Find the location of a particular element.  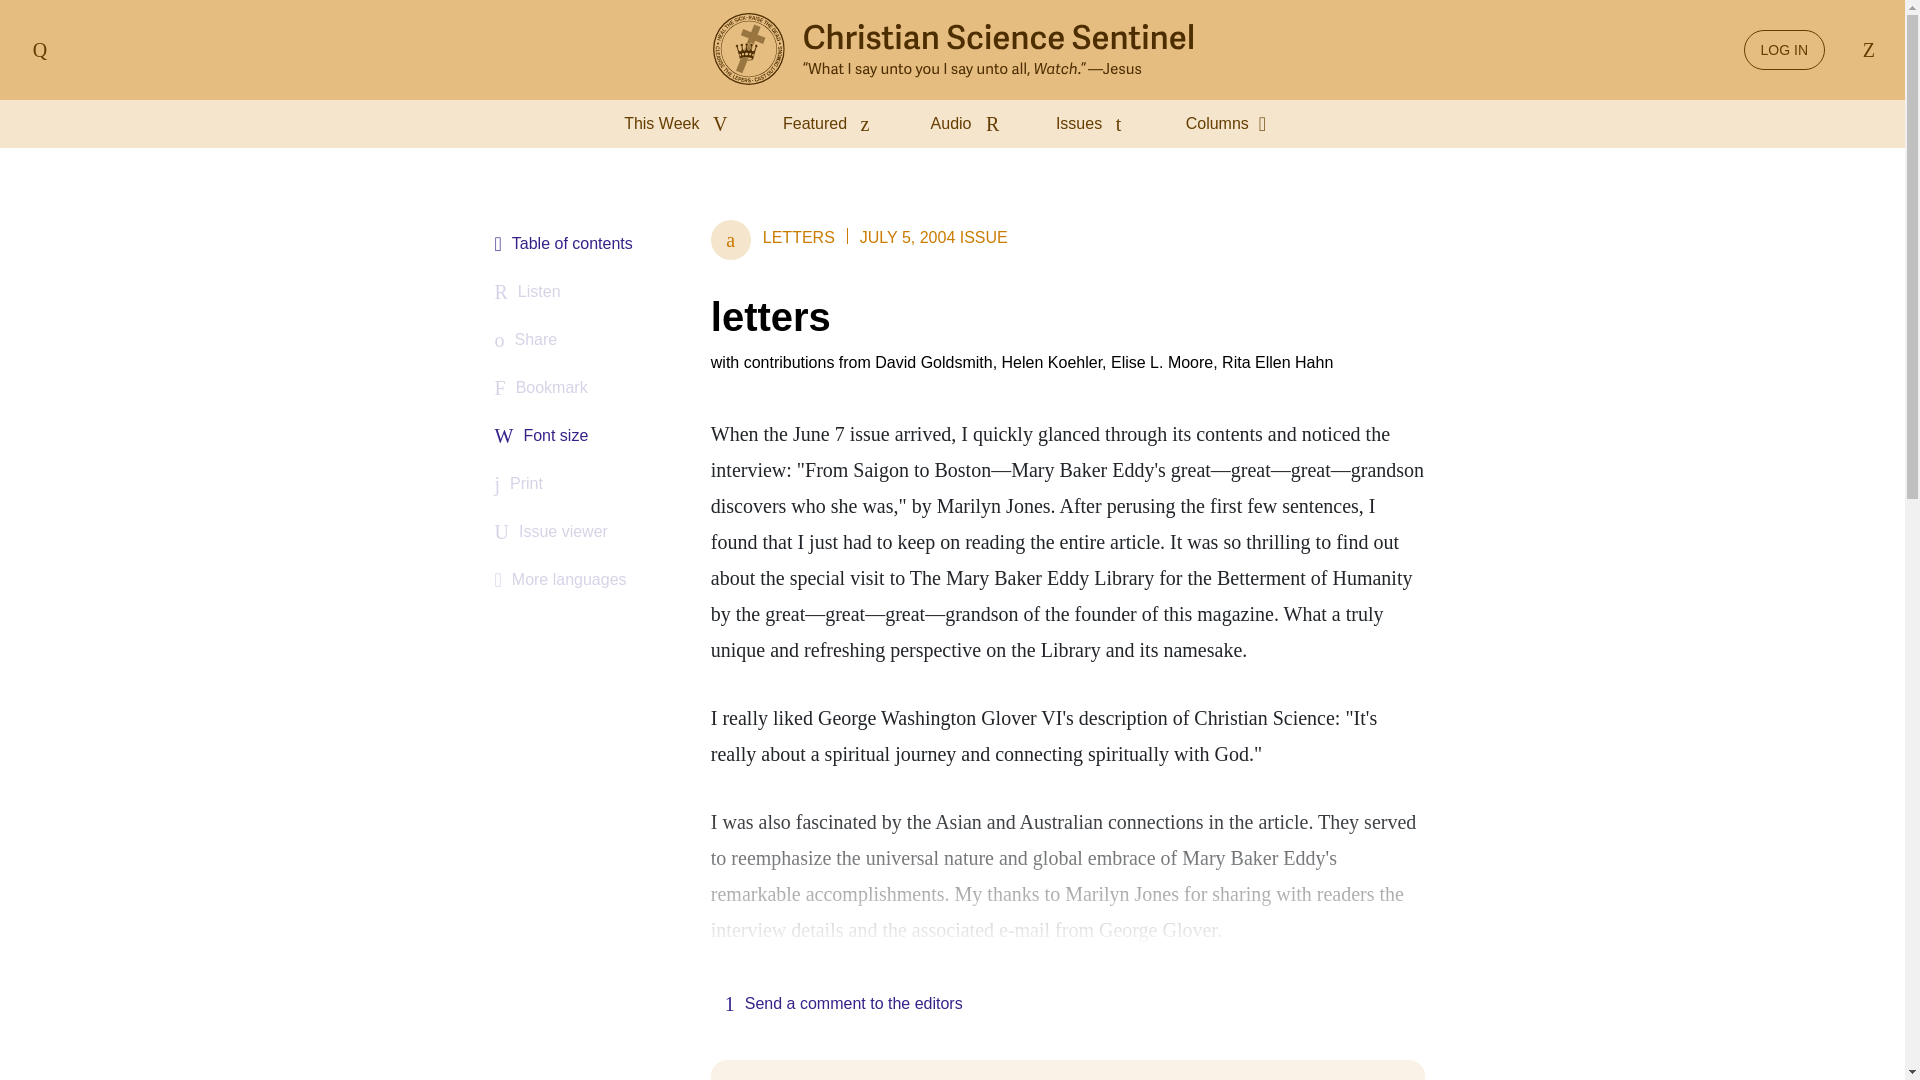

This Week is located at coordinates (680, 124).